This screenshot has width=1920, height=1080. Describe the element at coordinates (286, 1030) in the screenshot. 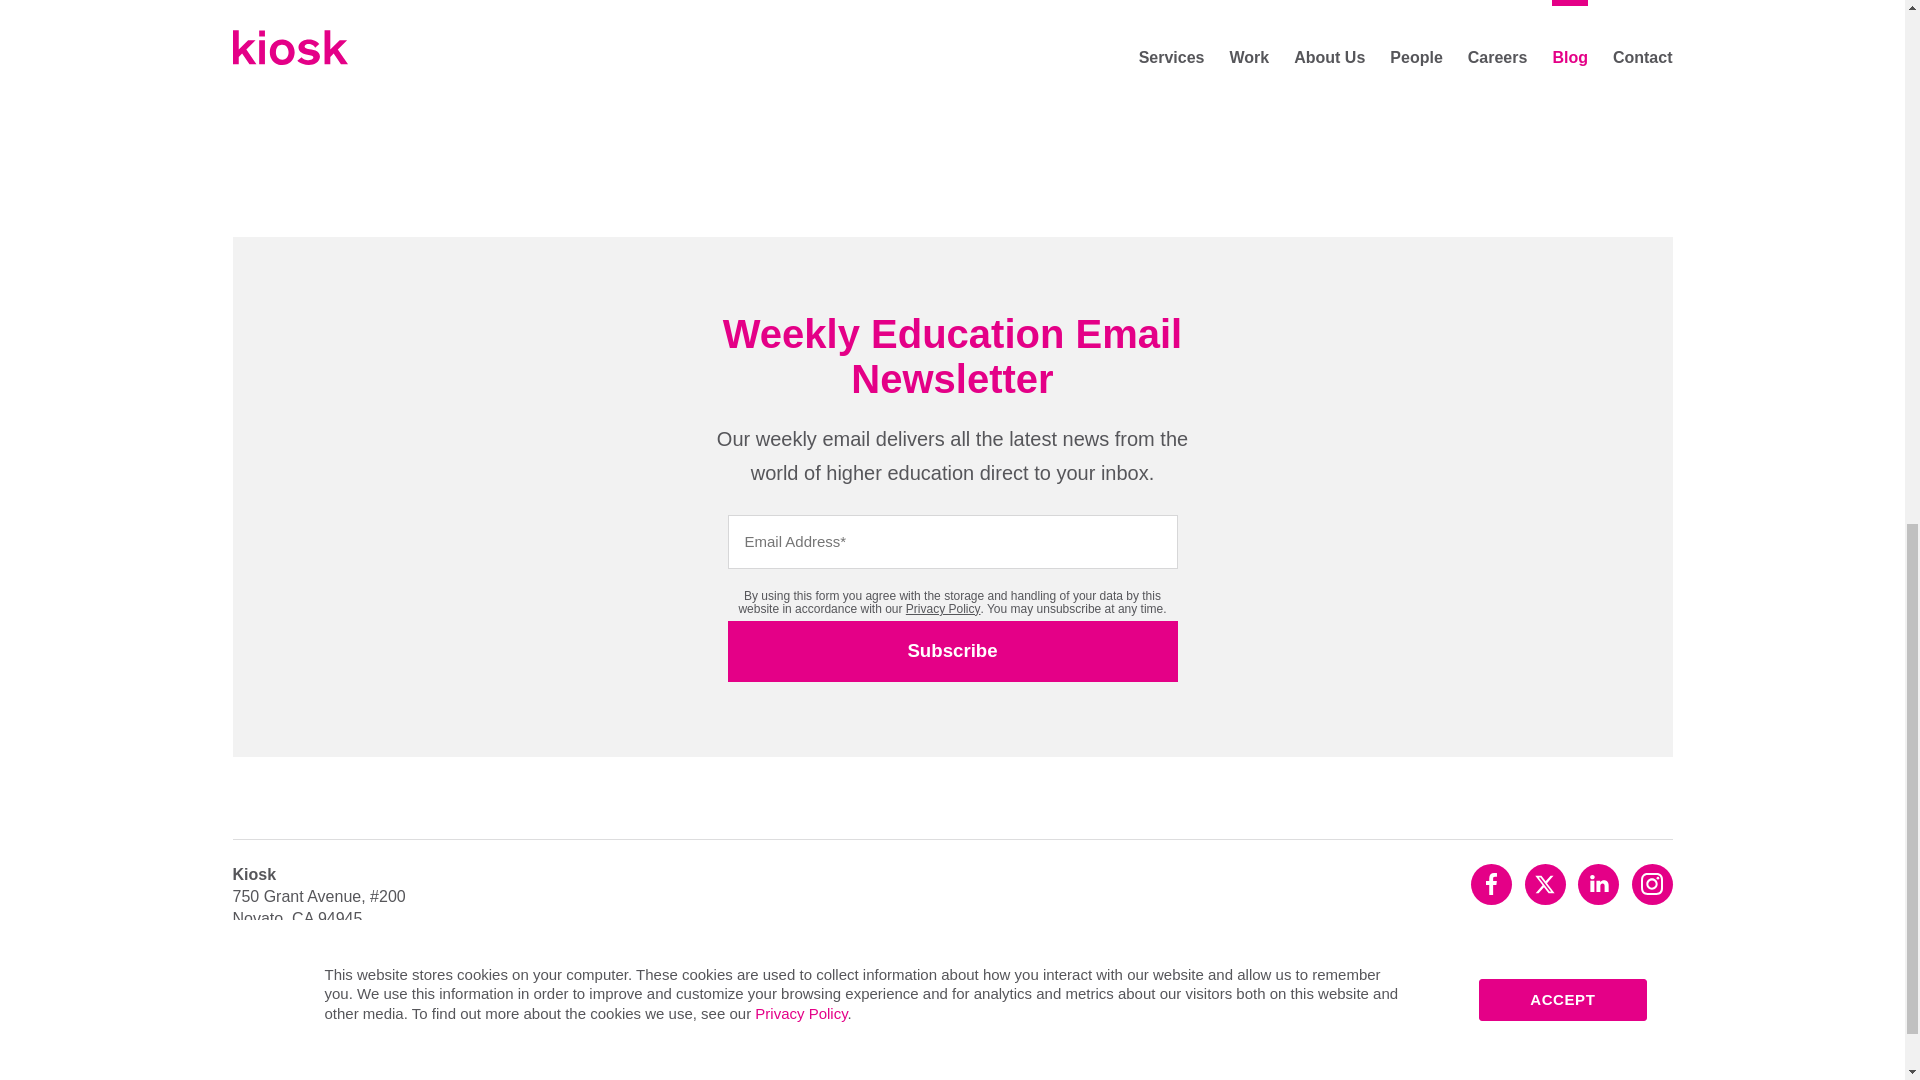

I see `Privacy Policy` at that location.